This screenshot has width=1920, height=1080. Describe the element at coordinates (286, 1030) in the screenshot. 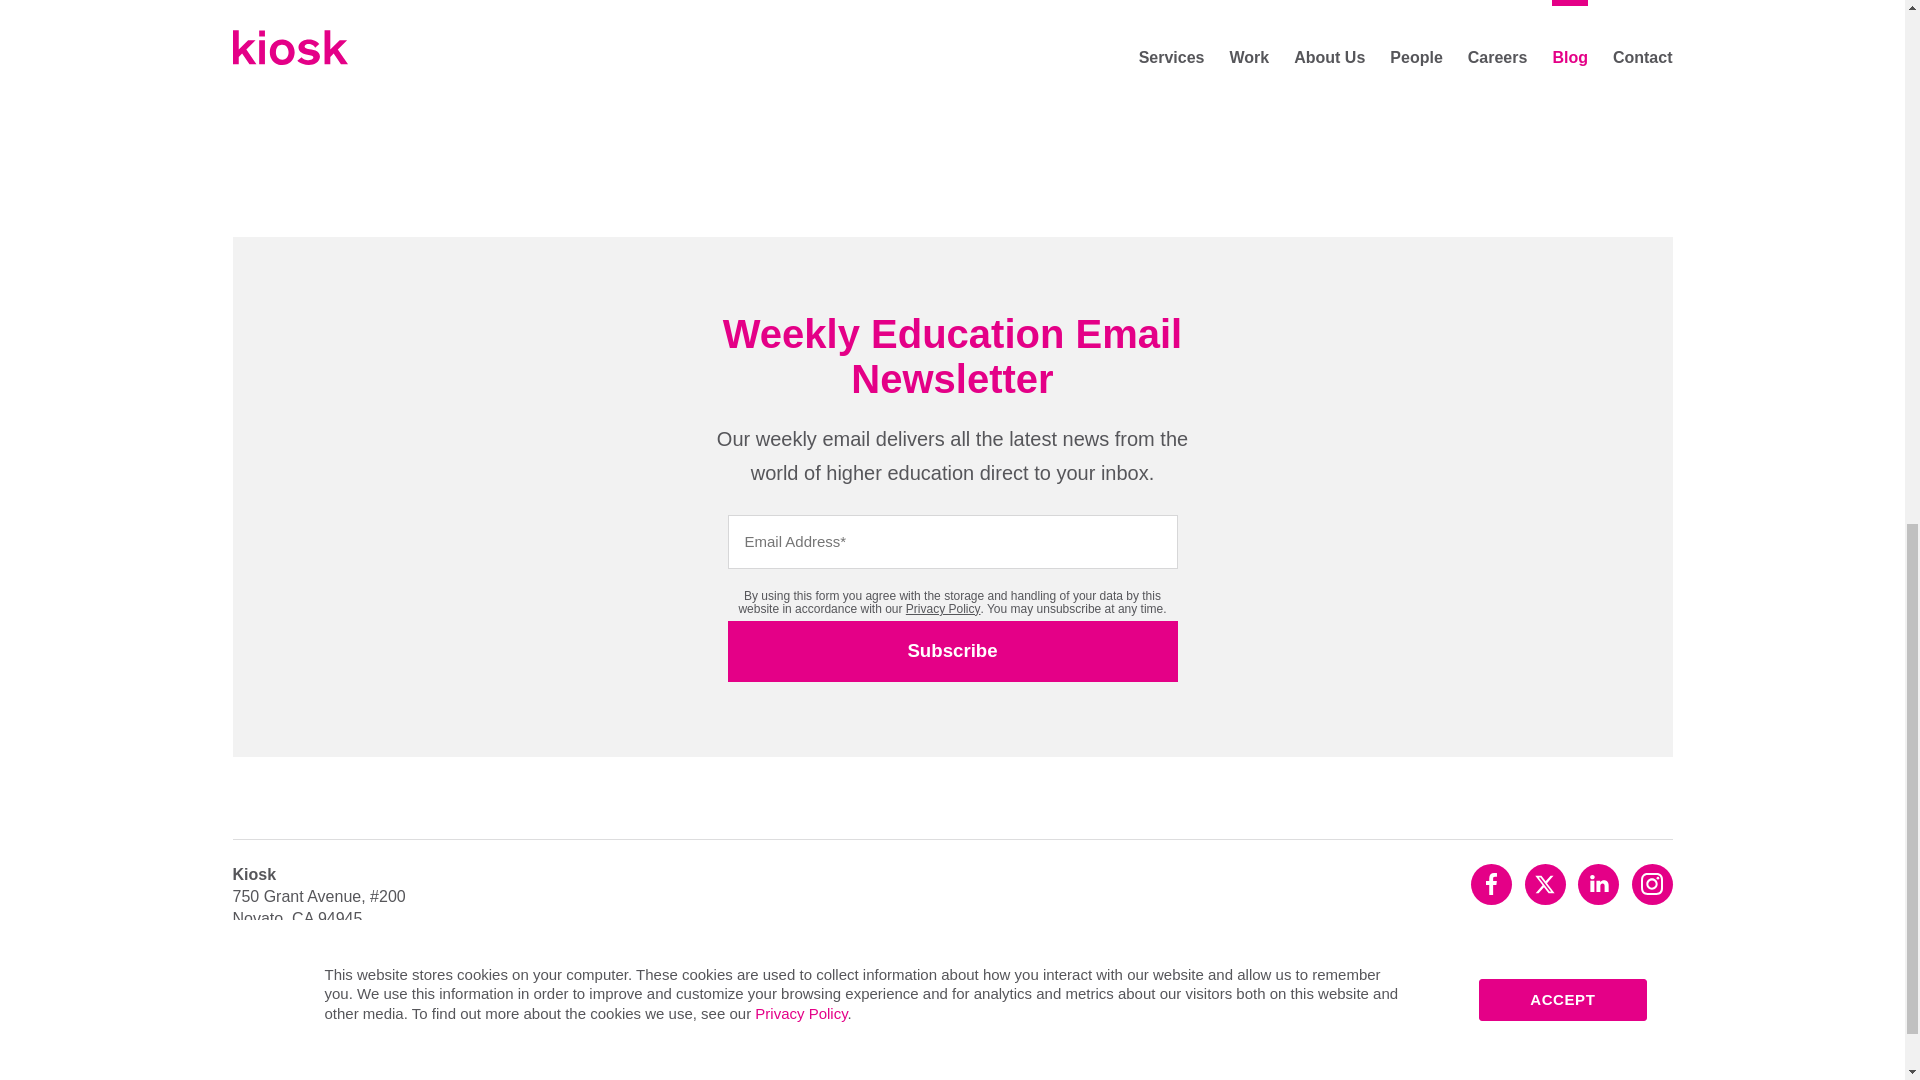

I see `Privacy Policy` at that location.